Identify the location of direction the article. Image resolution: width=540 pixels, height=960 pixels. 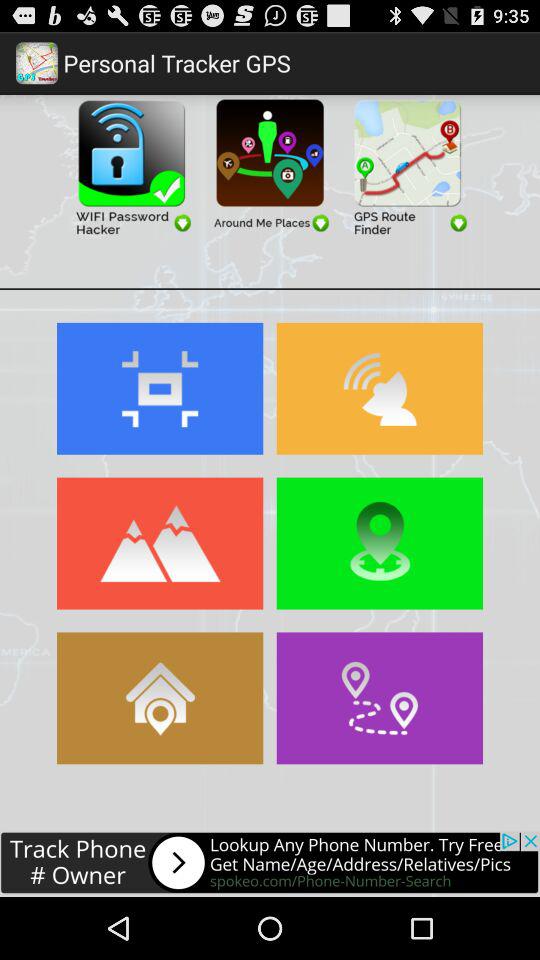
(380, 698).